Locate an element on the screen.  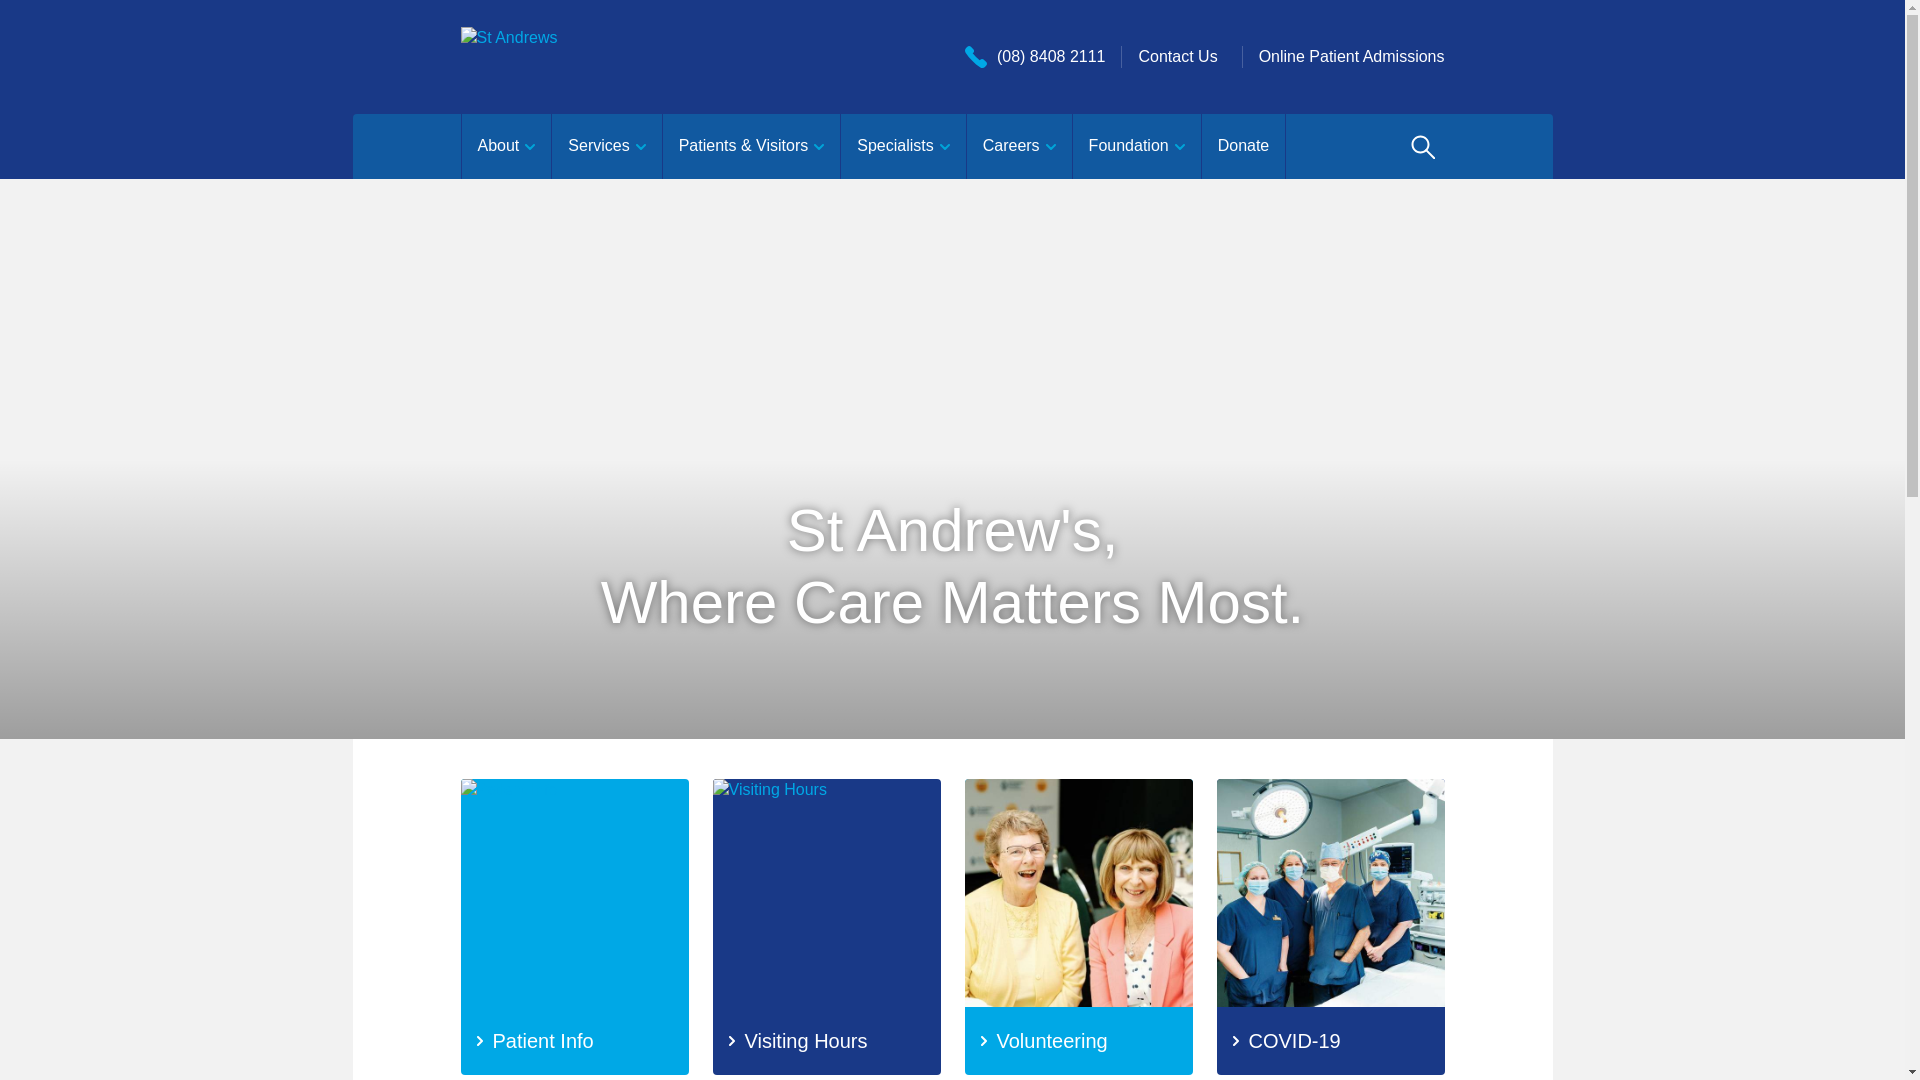
Visiting Hours is located at coordinates (826, 927).